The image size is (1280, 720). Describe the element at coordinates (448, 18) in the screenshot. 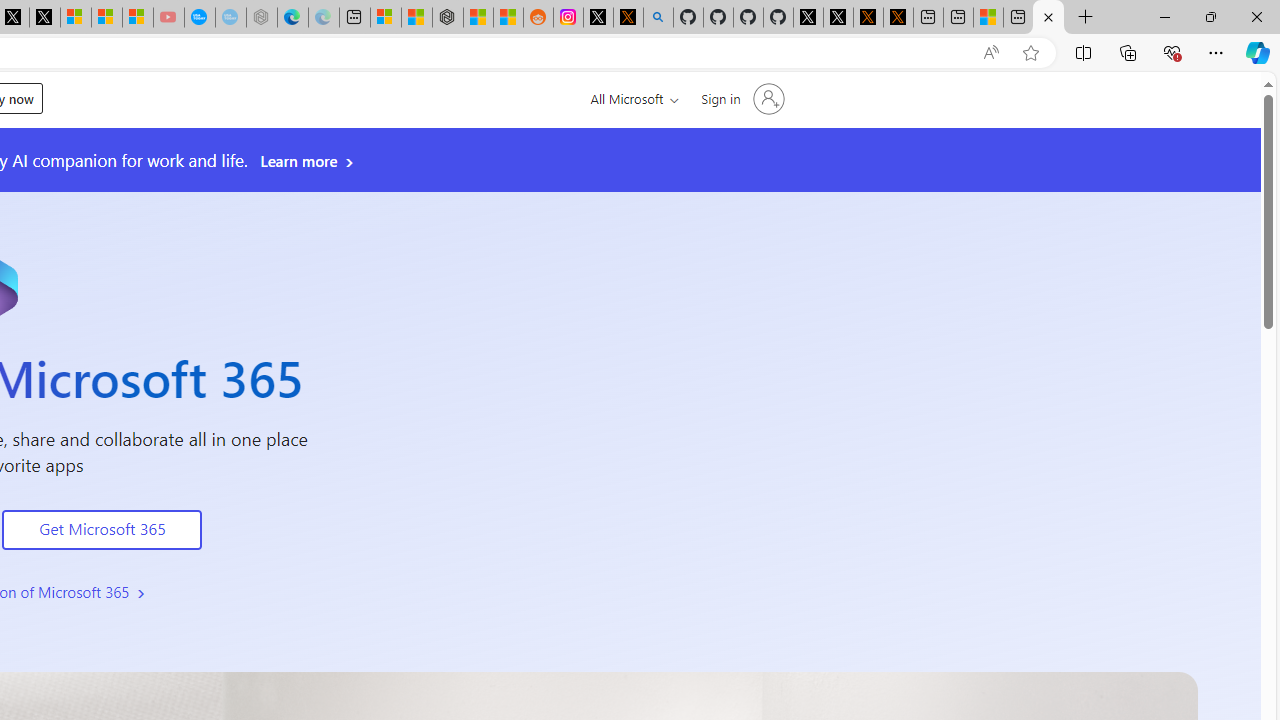

I see `Nordace - Duffels` at that location.